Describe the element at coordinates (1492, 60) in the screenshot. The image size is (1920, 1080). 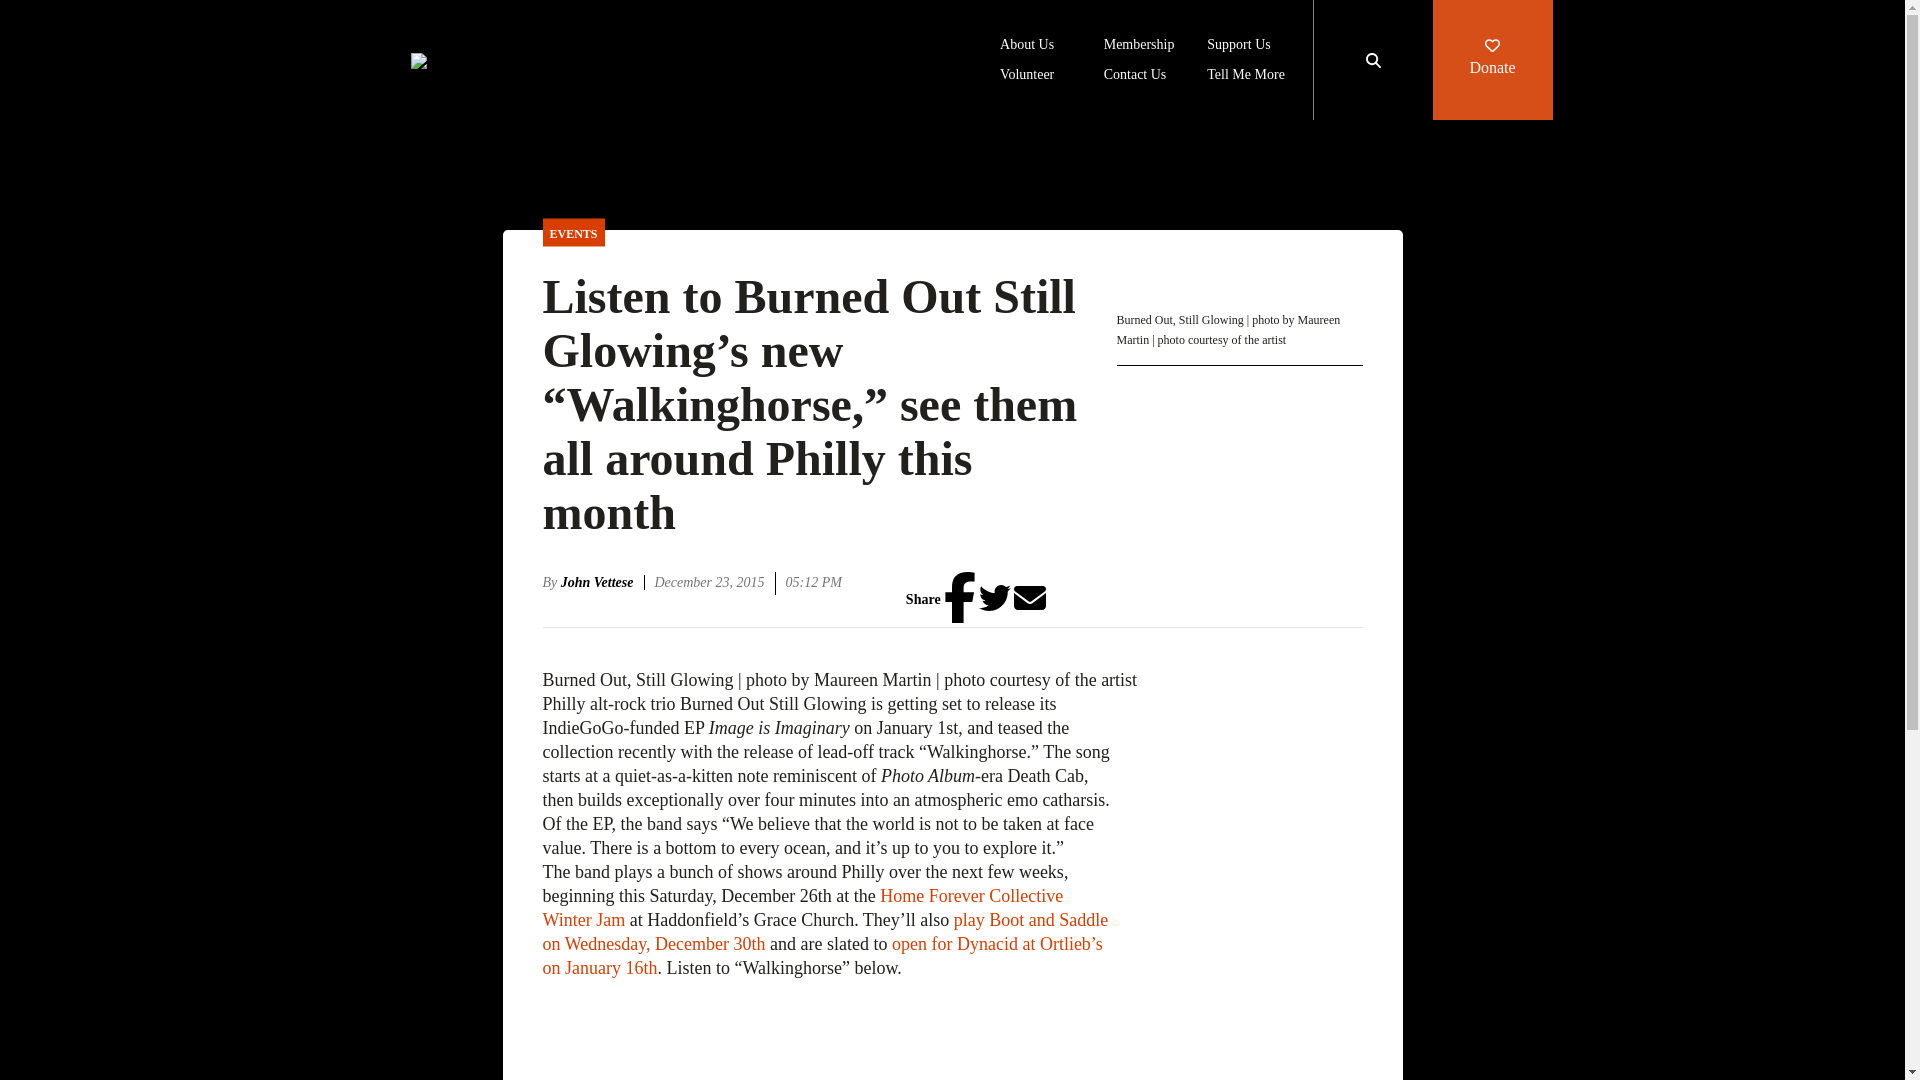
I see `Donate` at that location.